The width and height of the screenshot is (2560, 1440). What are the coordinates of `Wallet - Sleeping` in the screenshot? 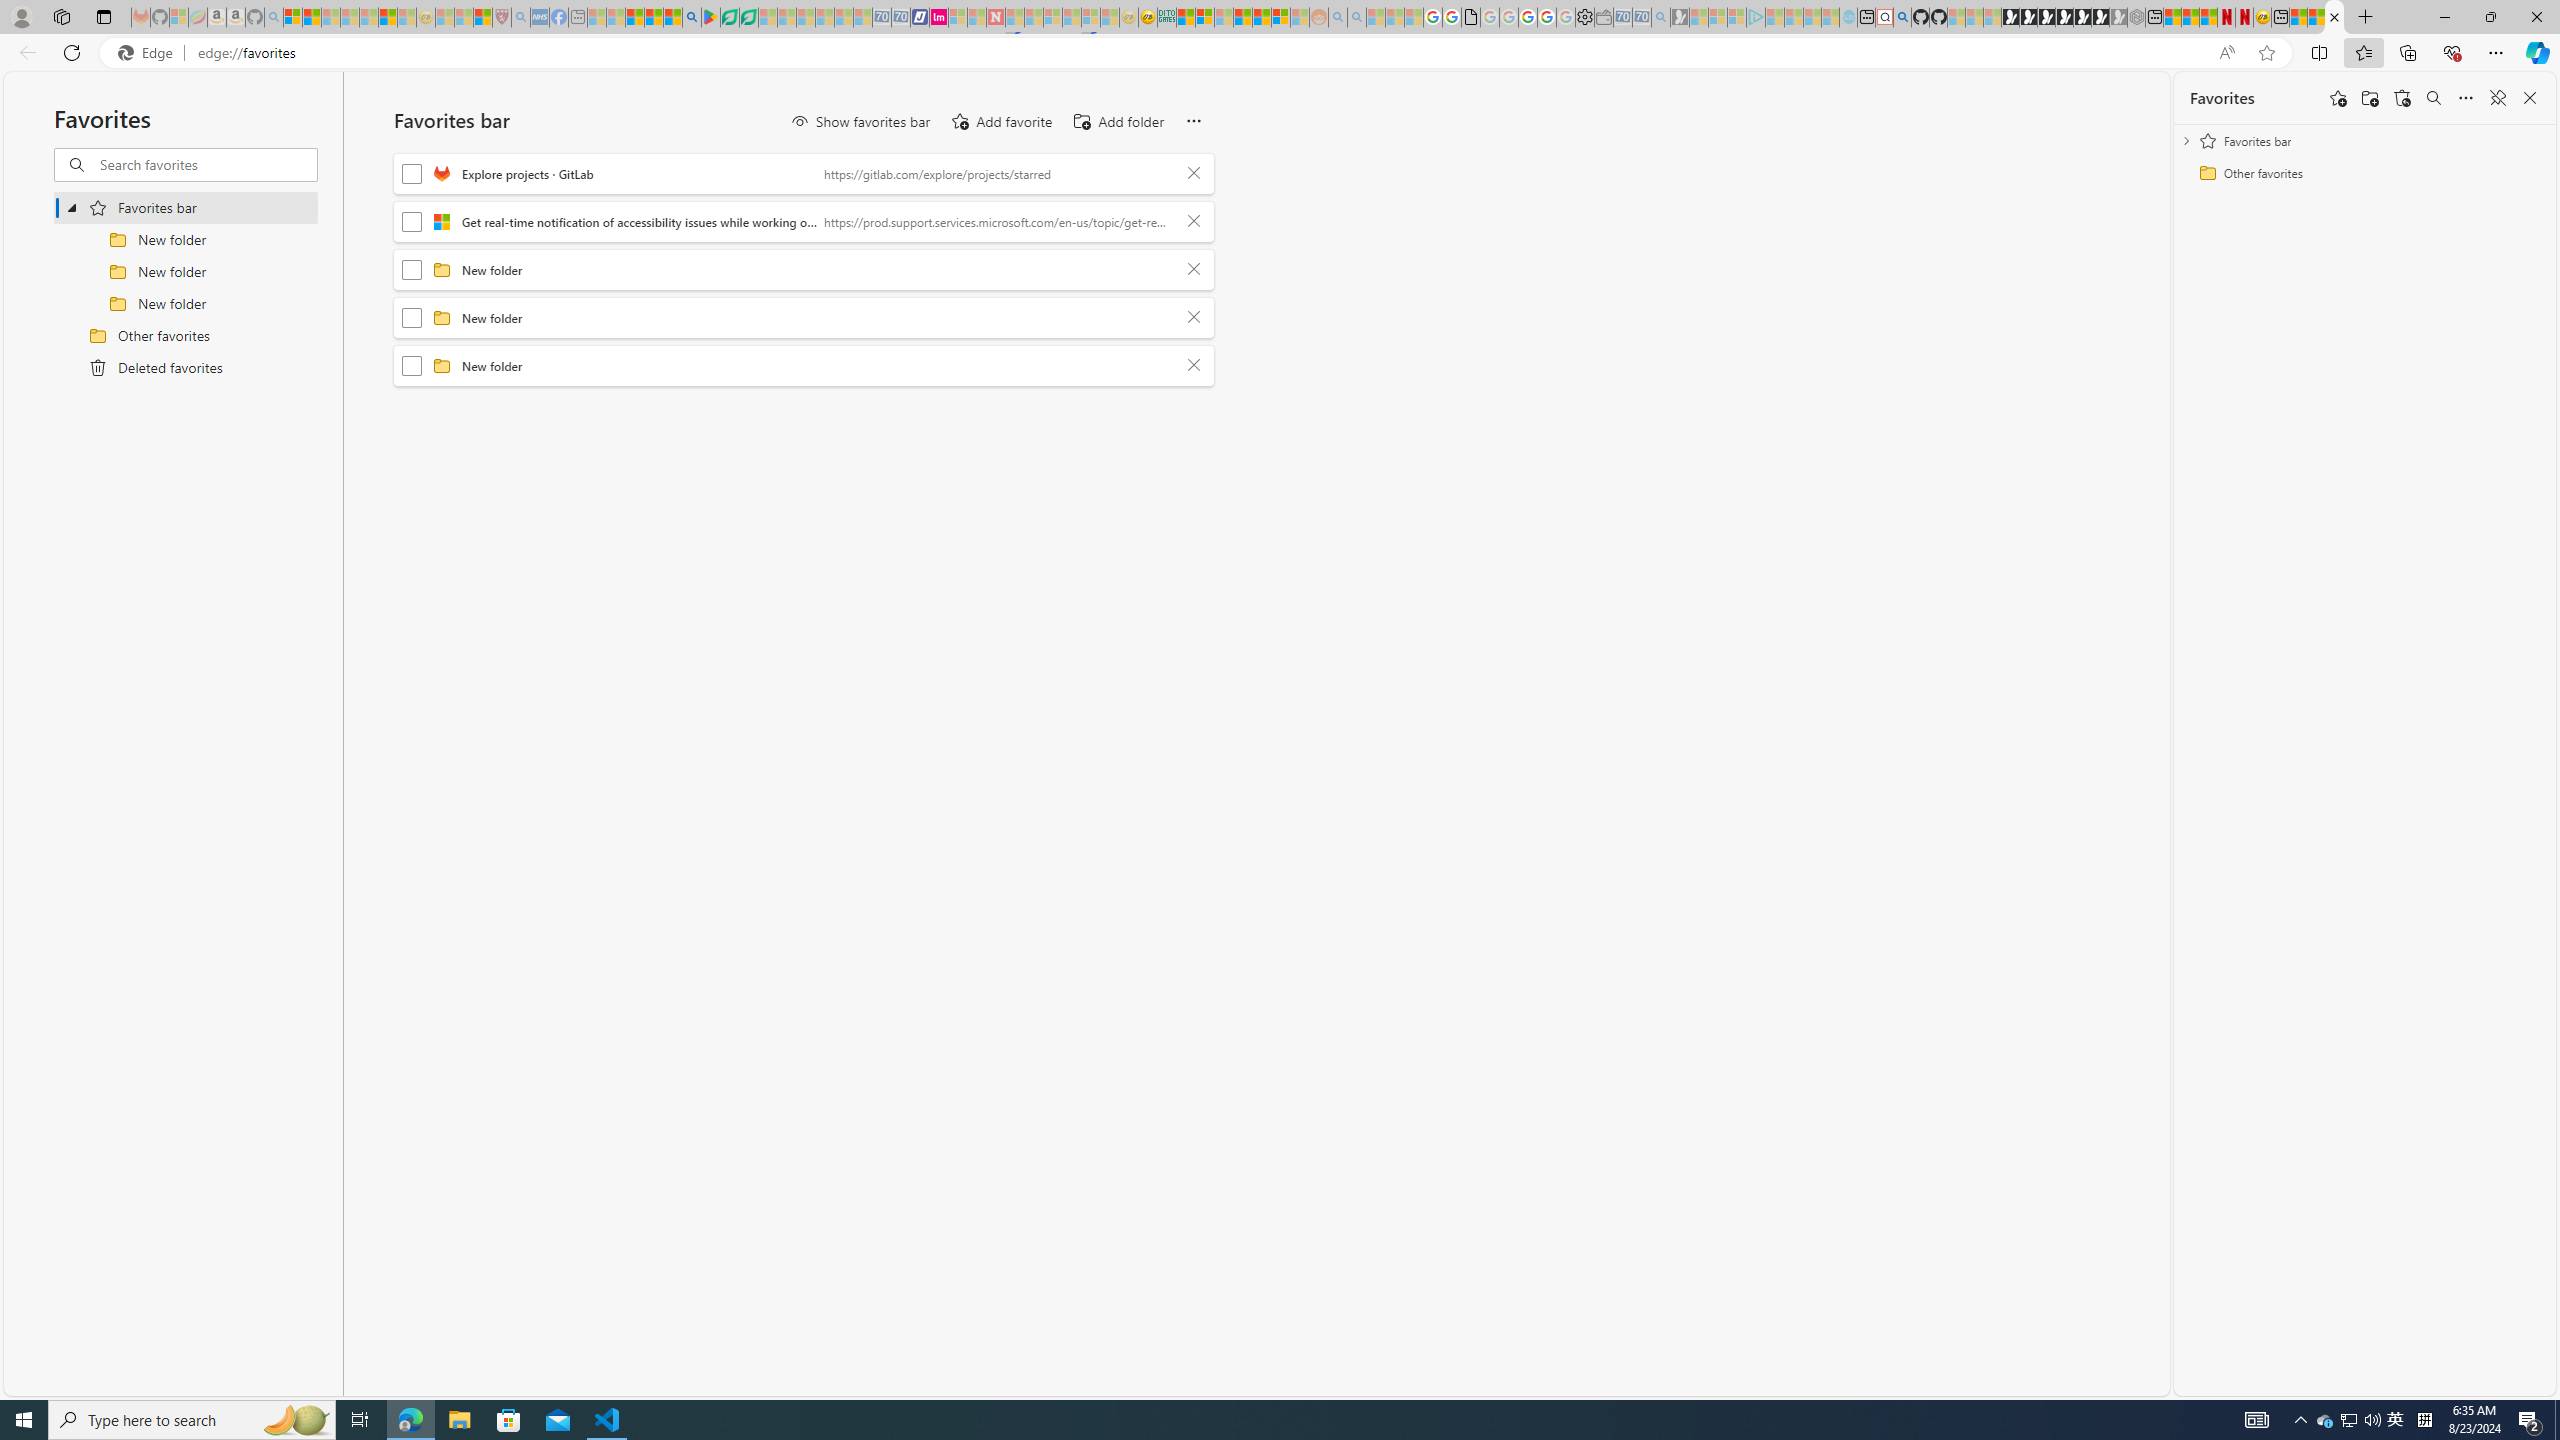 It's located at (1605, 17).